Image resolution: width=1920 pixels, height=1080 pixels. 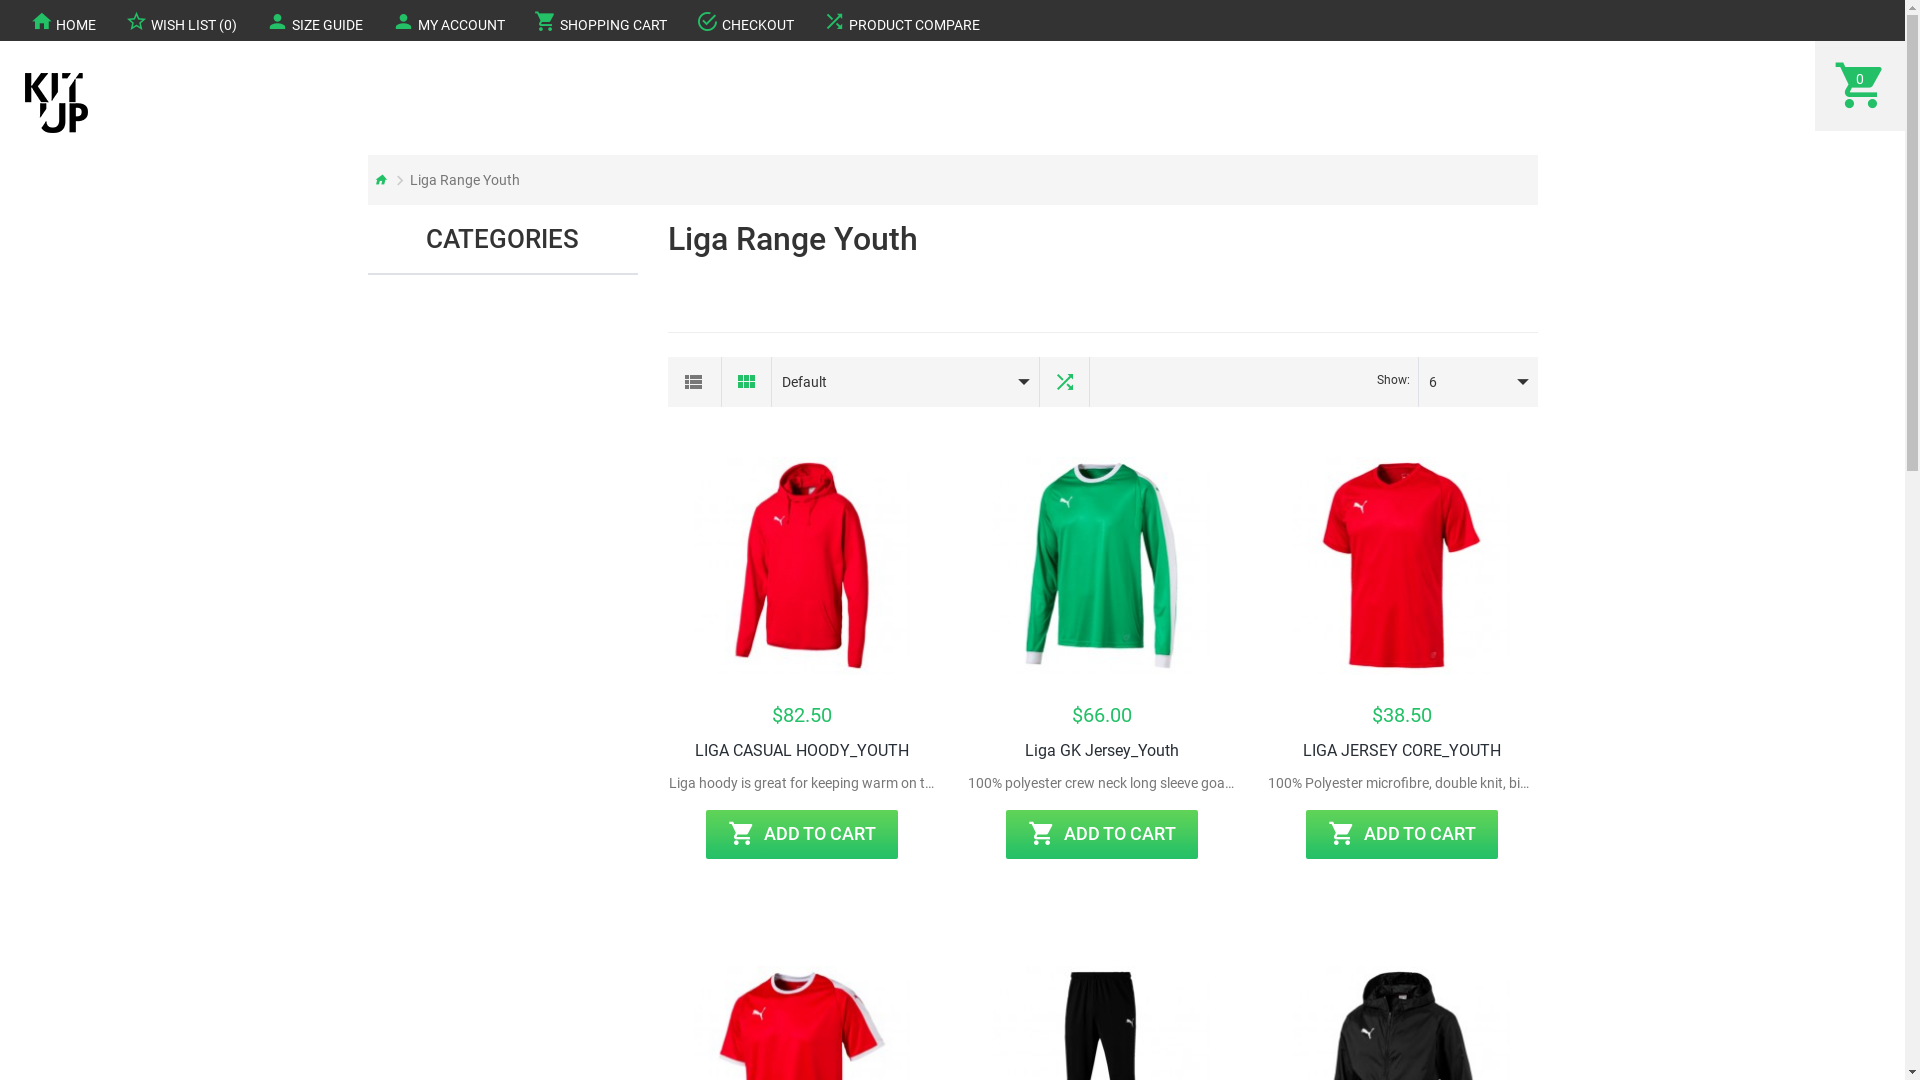 What do you see at coordinates (1402, 834) in the screenshot?
I see `ADD TO CART` at bounding box center [1402, 834].